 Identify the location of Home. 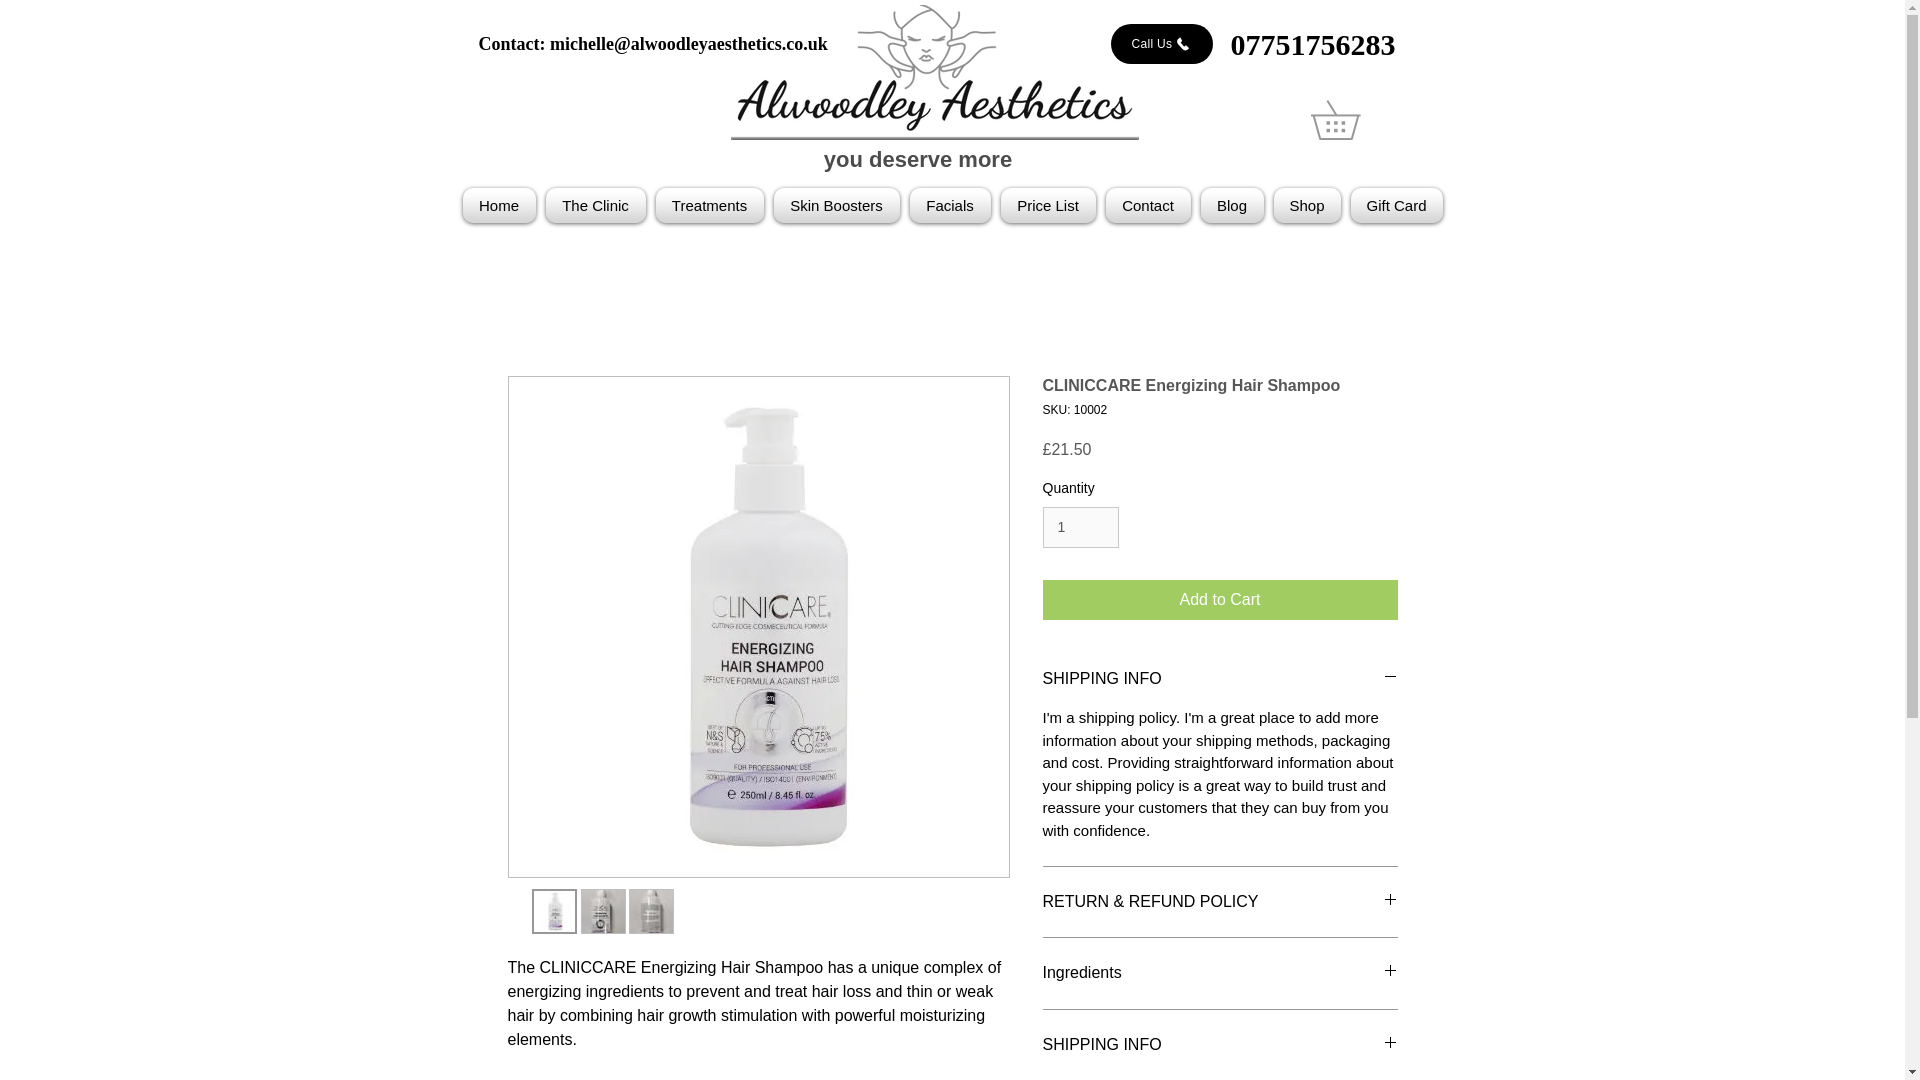
(500, 204).